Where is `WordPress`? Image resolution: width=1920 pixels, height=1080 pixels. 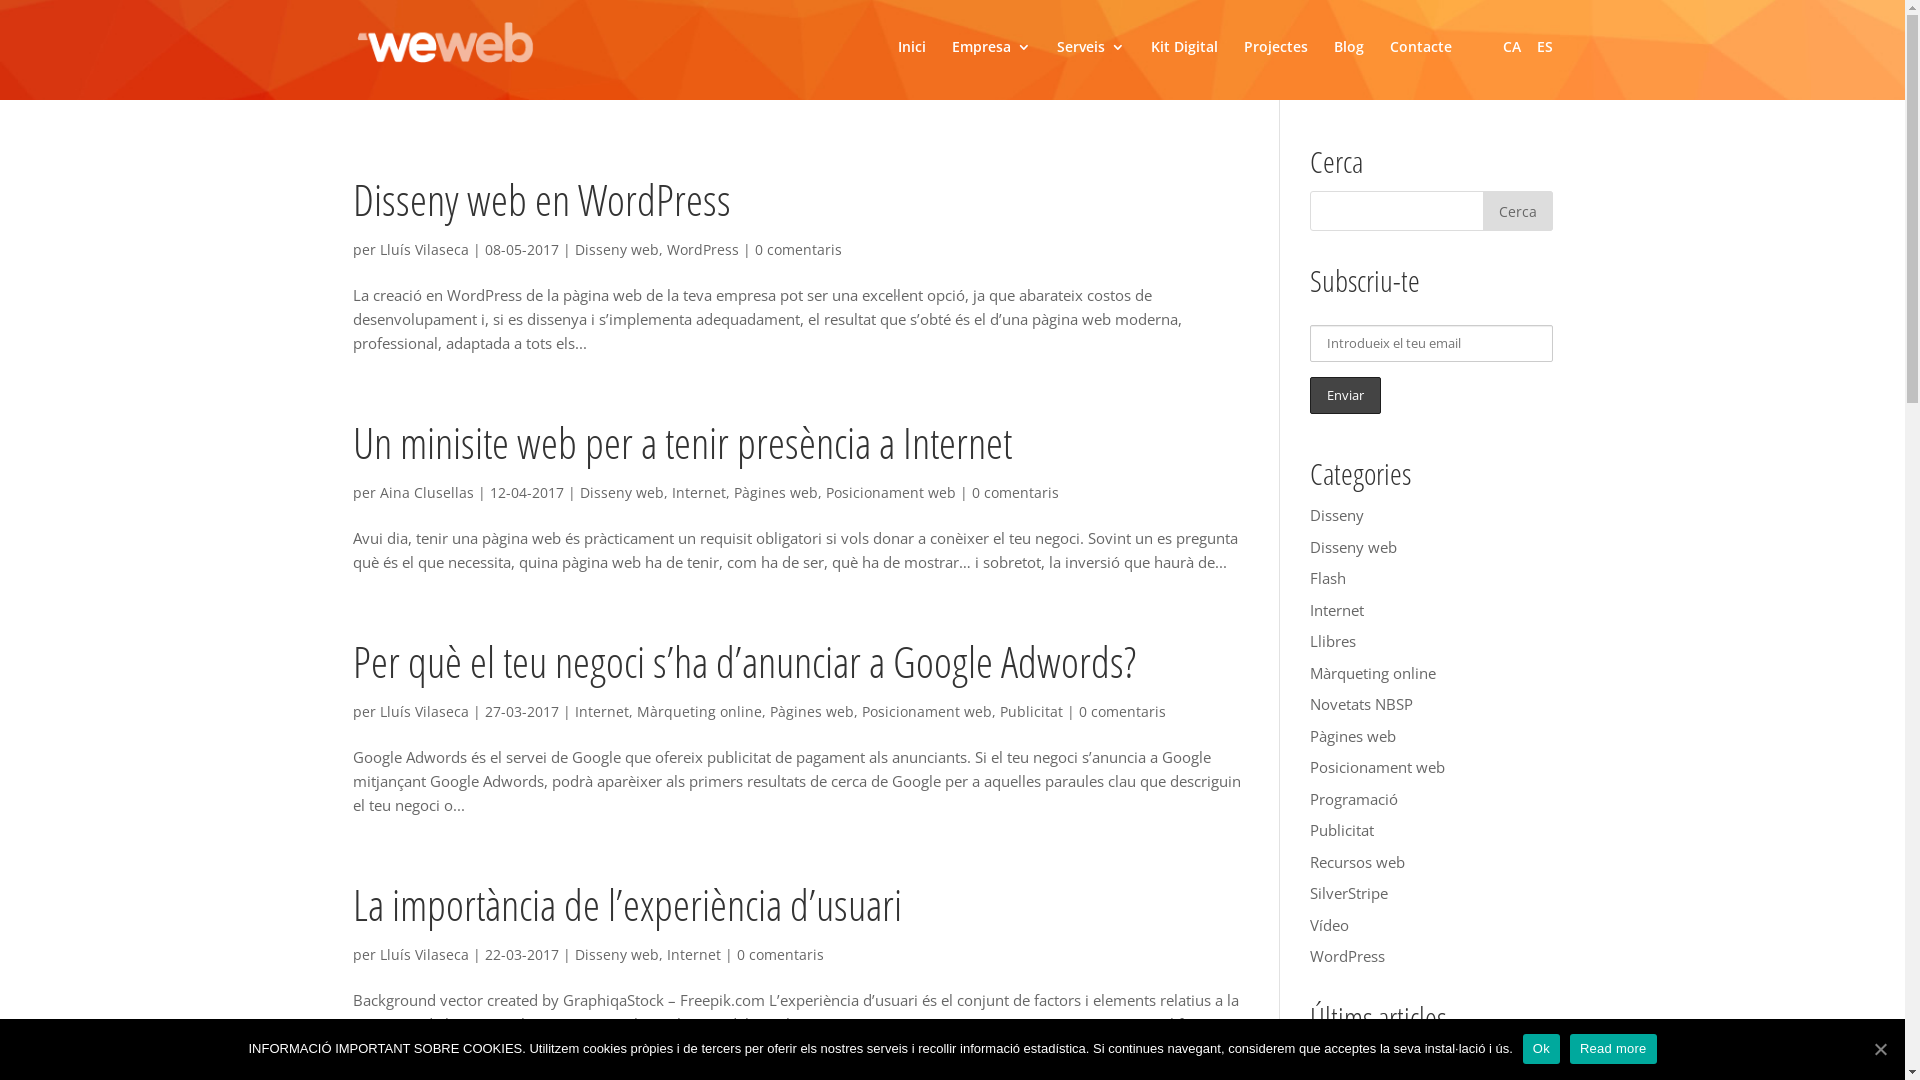
WordPress is located at coordinates (1348, 956).